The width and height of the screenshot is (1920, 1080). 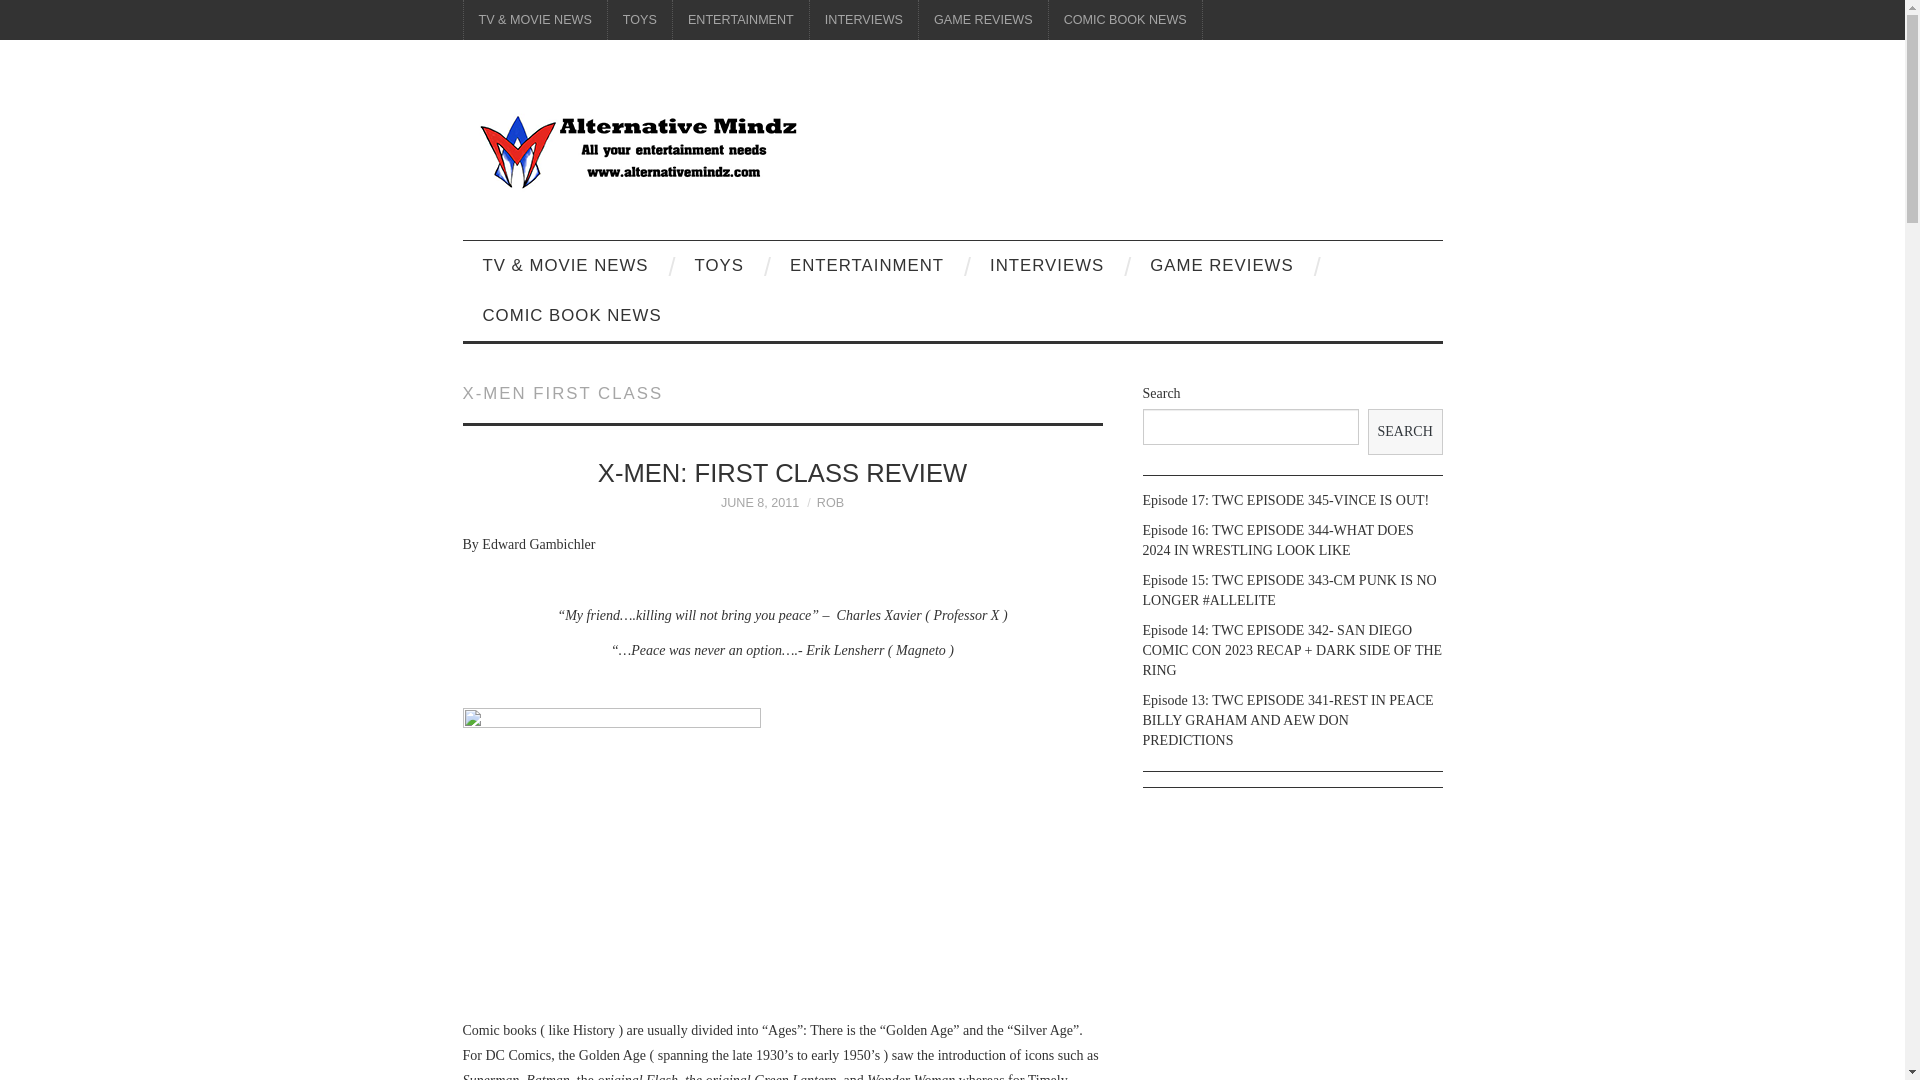 What do you see at coordinates (984, 20) in the screenshot?
I see `GAME REVIEWS` at bounding box center [984, 20].